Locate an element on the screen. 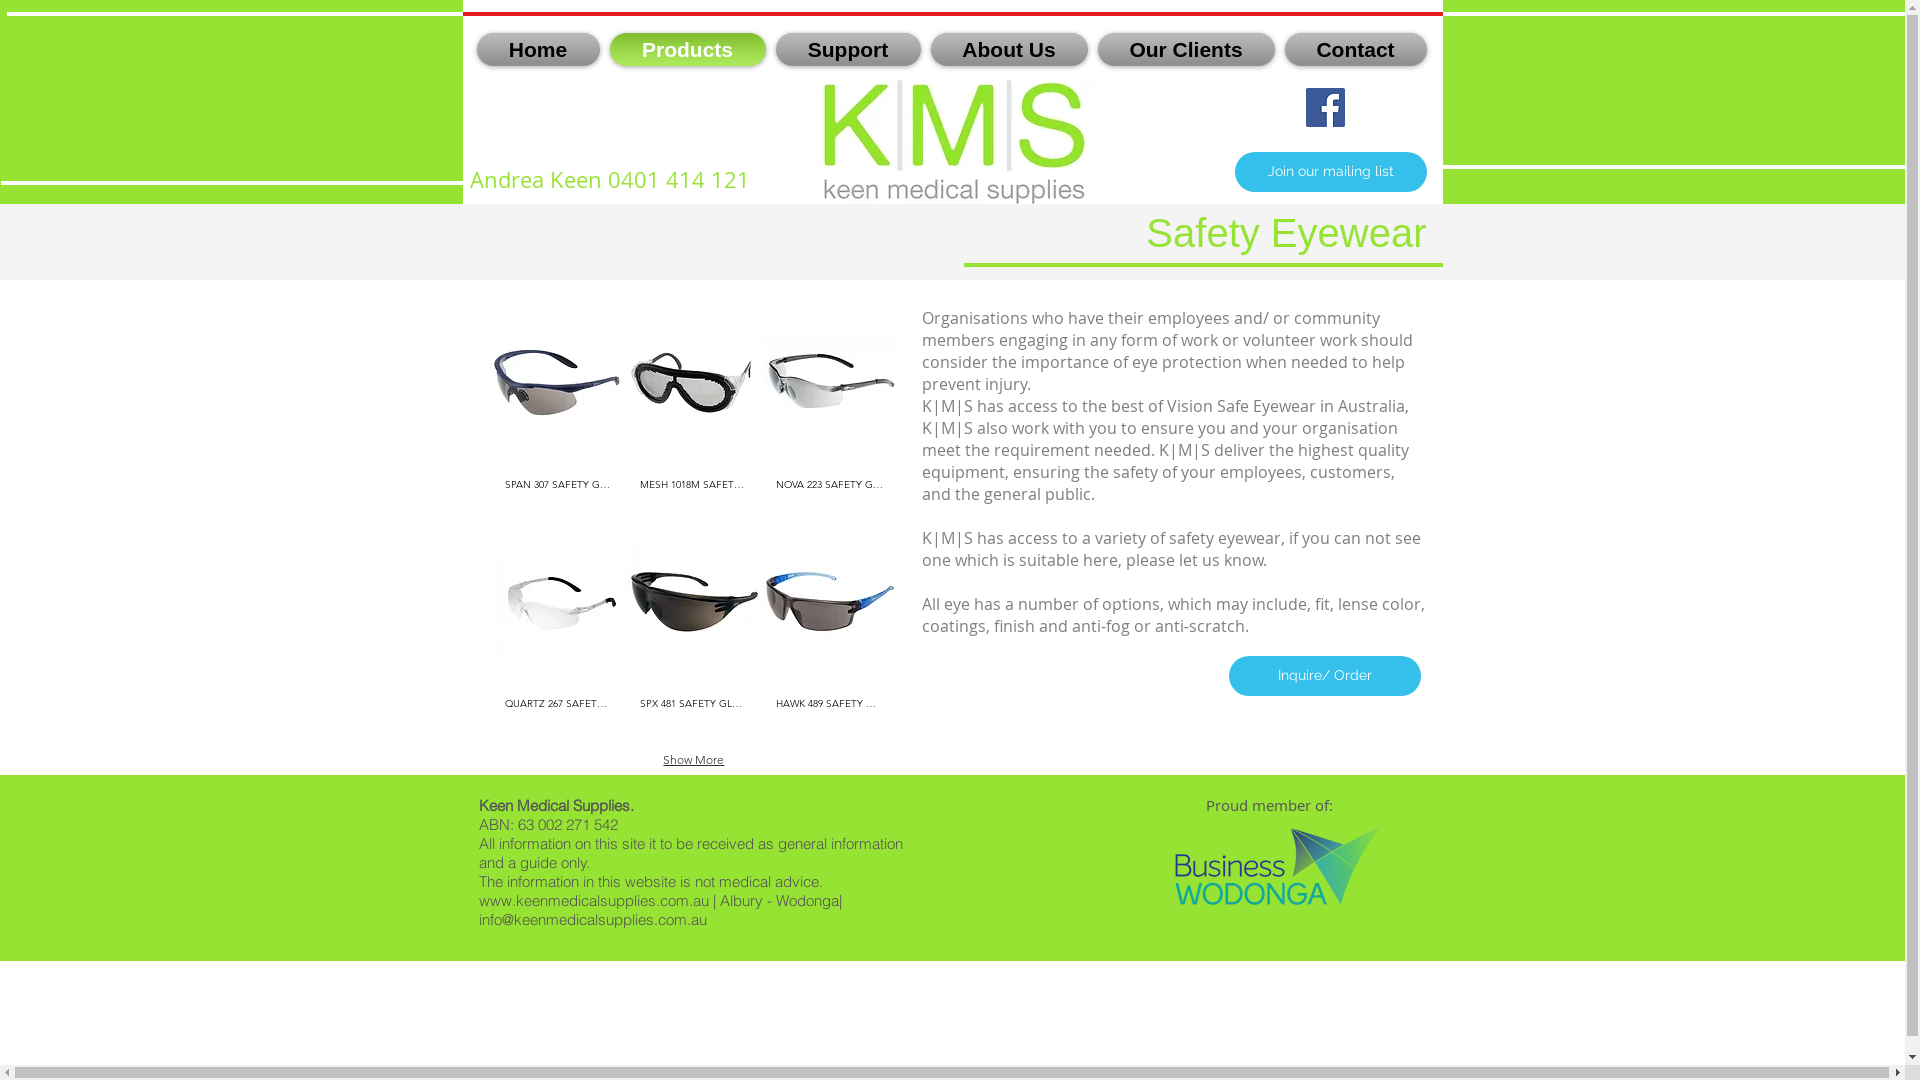 This screenshot has height=1080, width=1920. Andrea Keen 0401 414 121 is located at coordinates (610, 180).